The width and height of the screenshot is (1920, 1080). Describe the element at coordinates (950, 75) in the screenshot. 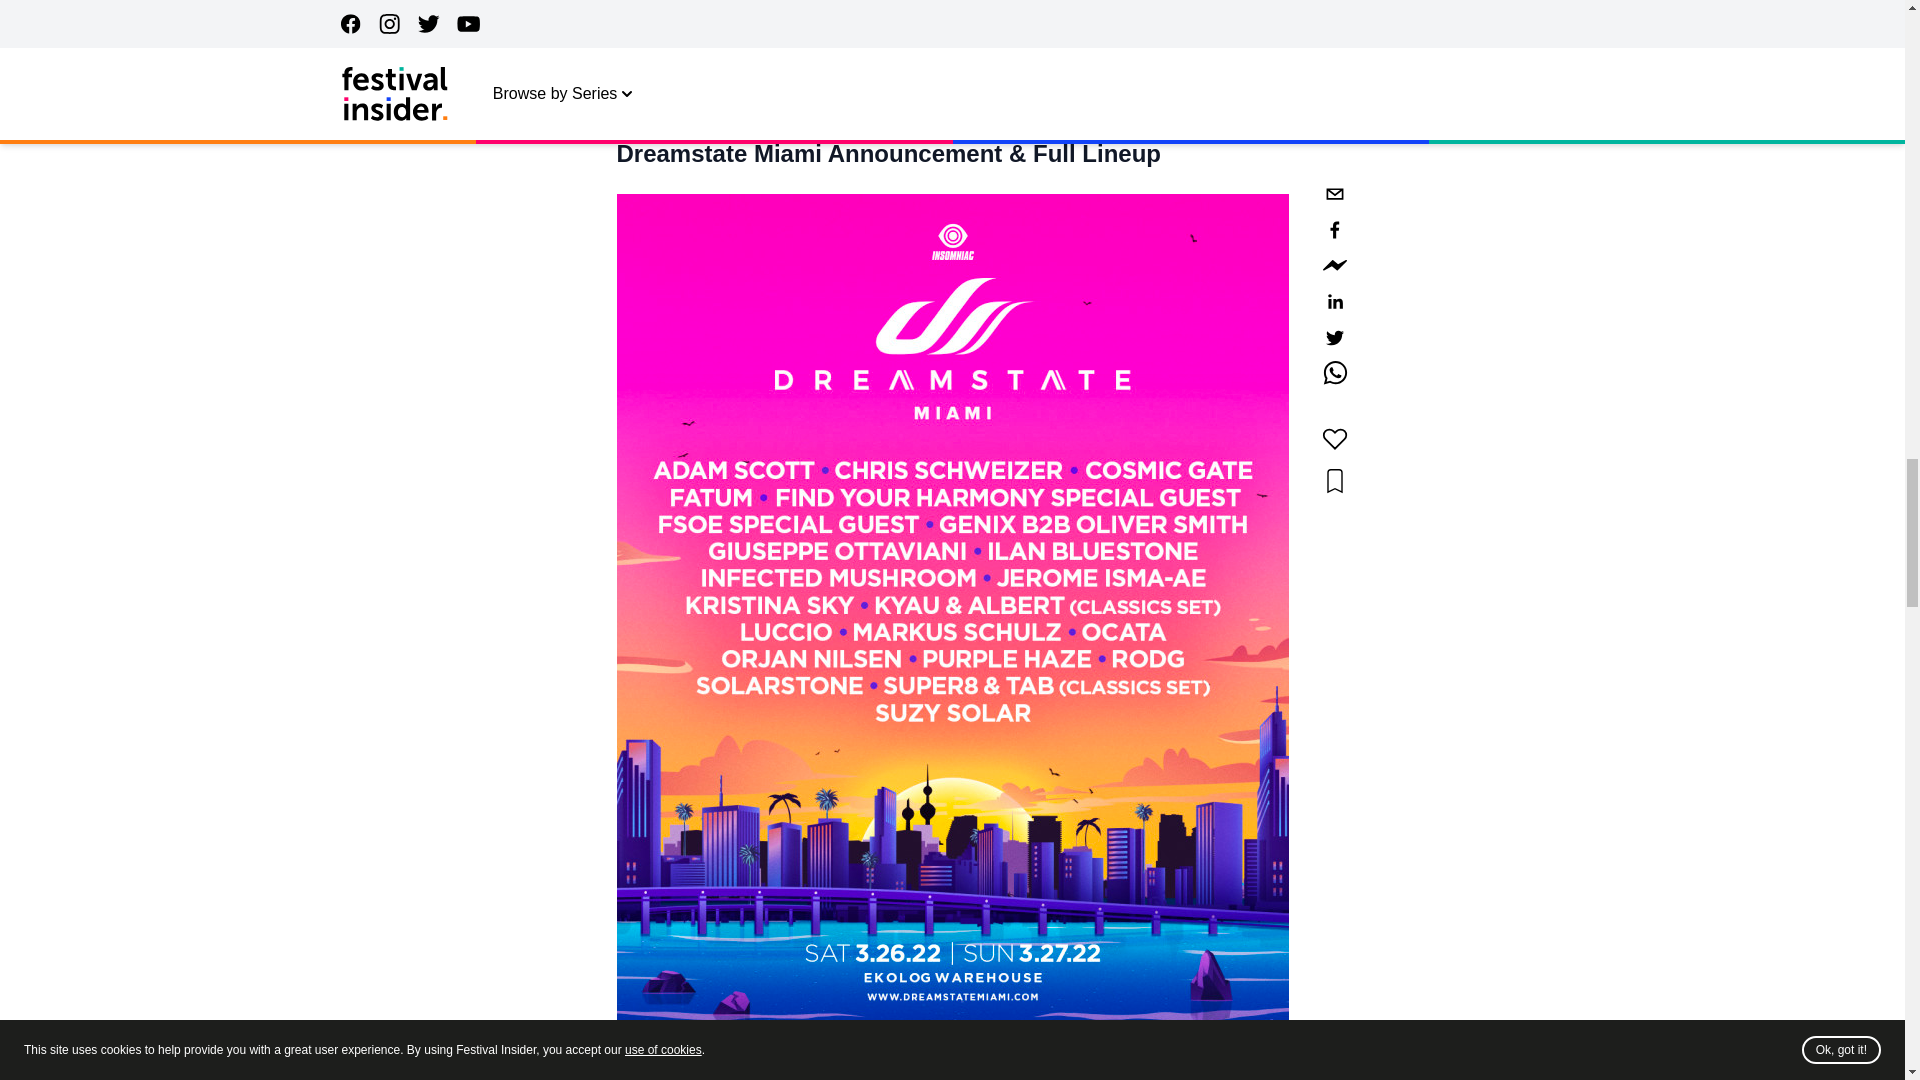

I see `Twitter` at that location.